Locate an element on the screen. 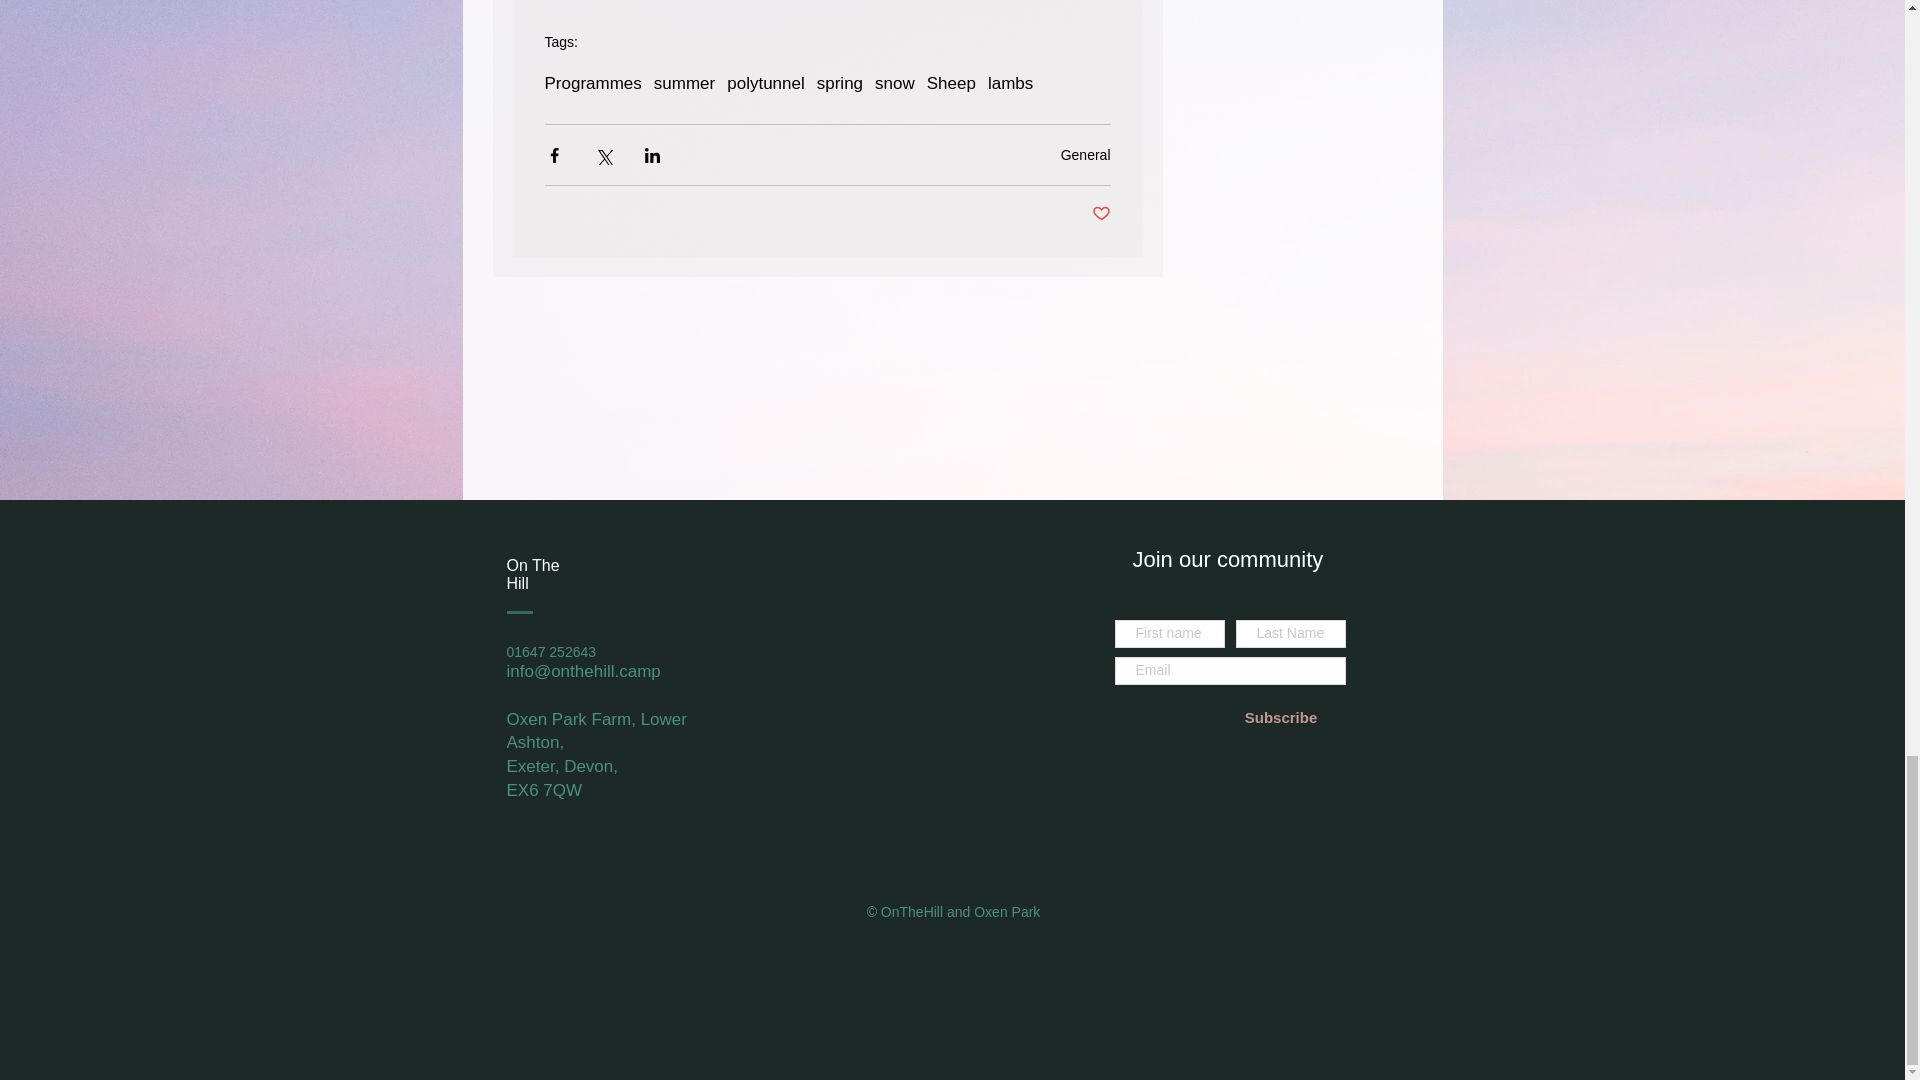  Sheep is located at coordinates (951, 84).